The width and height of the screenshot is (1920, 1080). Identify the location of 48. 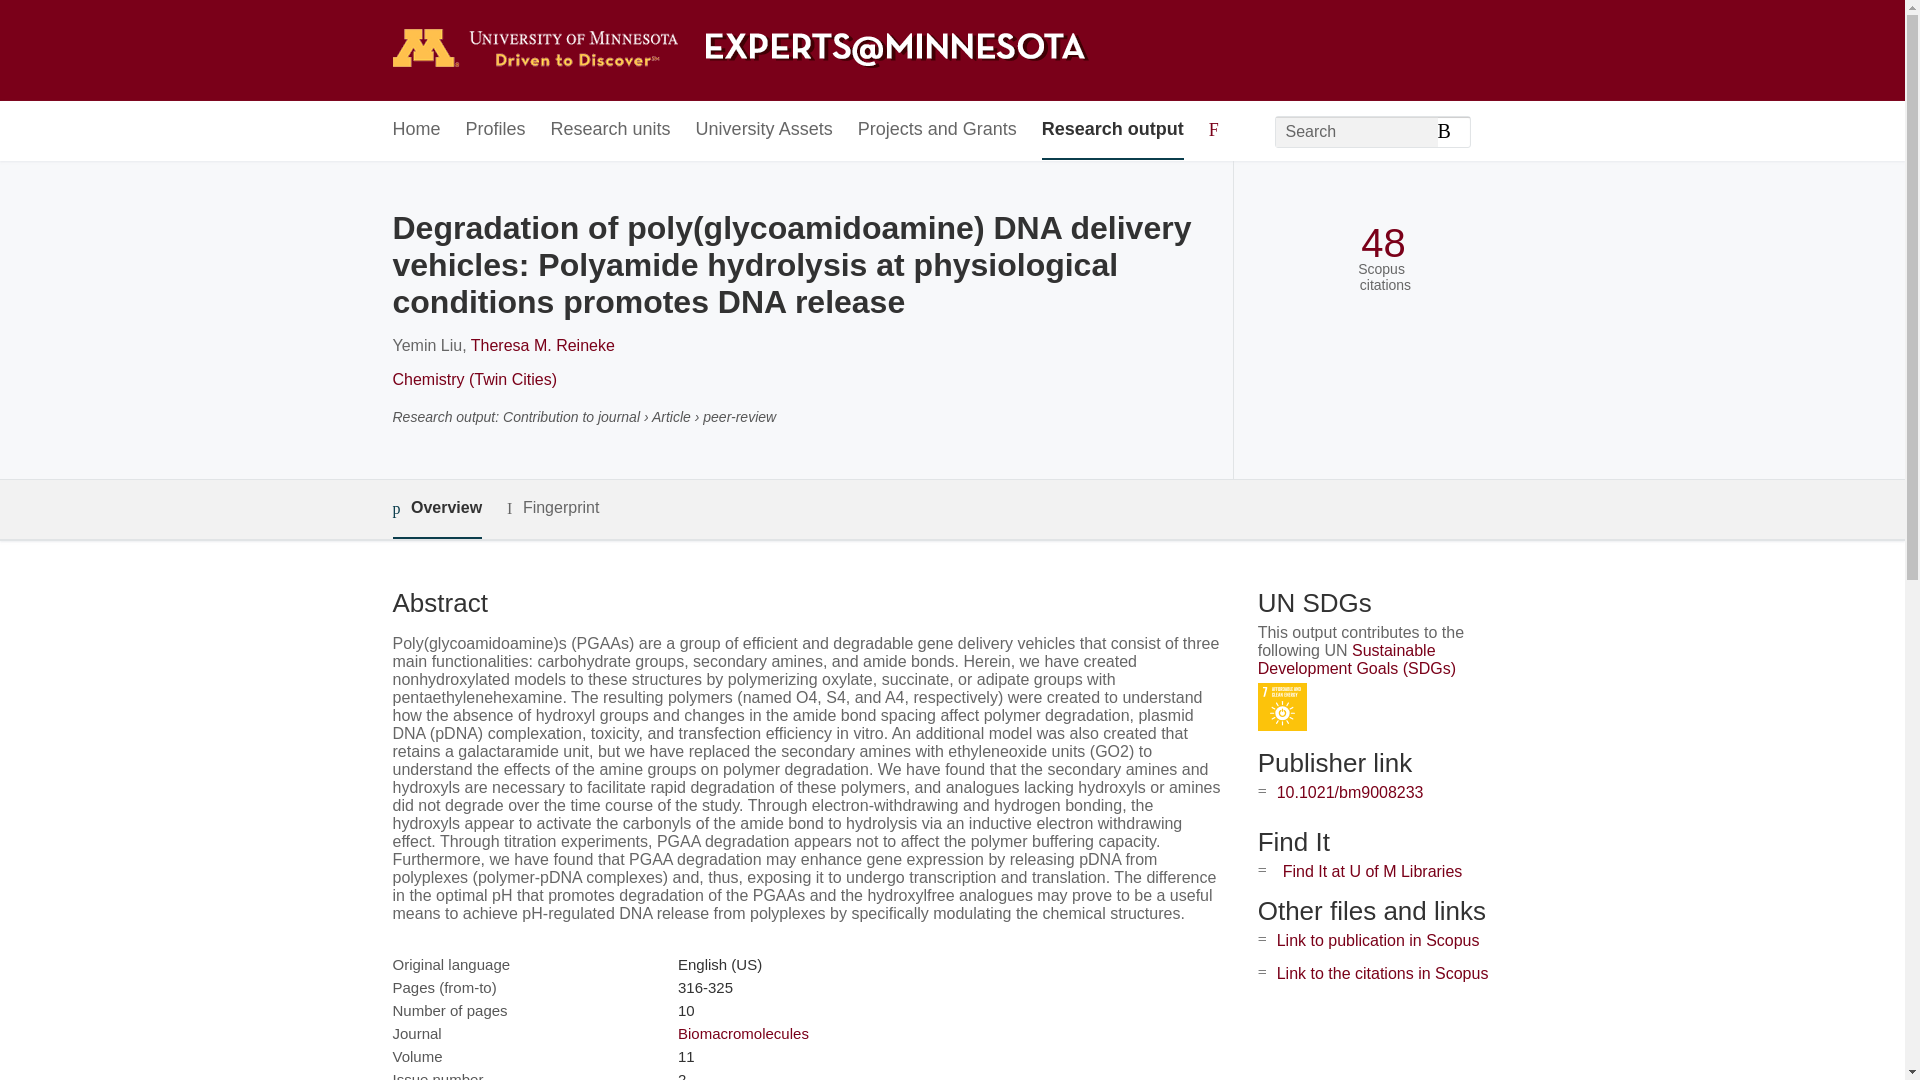
(1383, 243).